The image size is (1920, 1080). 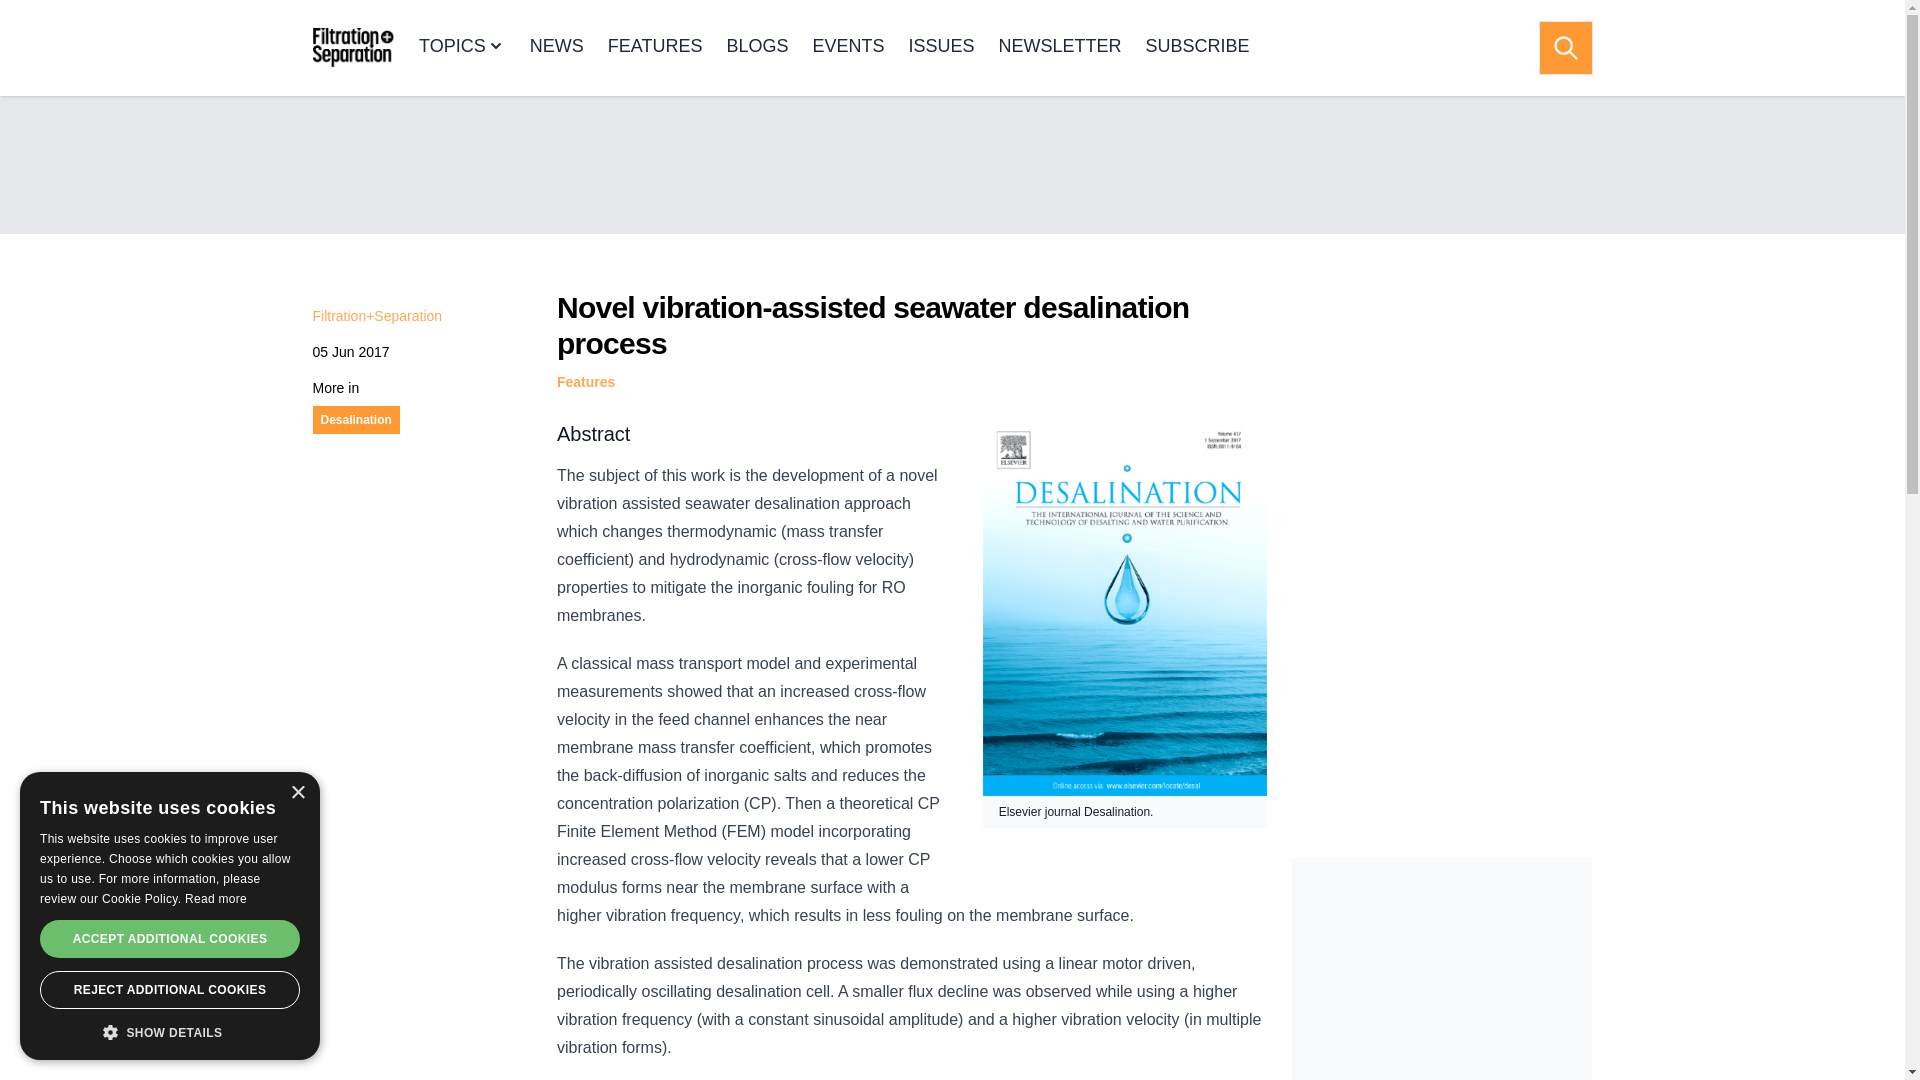 I want to click on ISSUES, so click(x=940, y=48).